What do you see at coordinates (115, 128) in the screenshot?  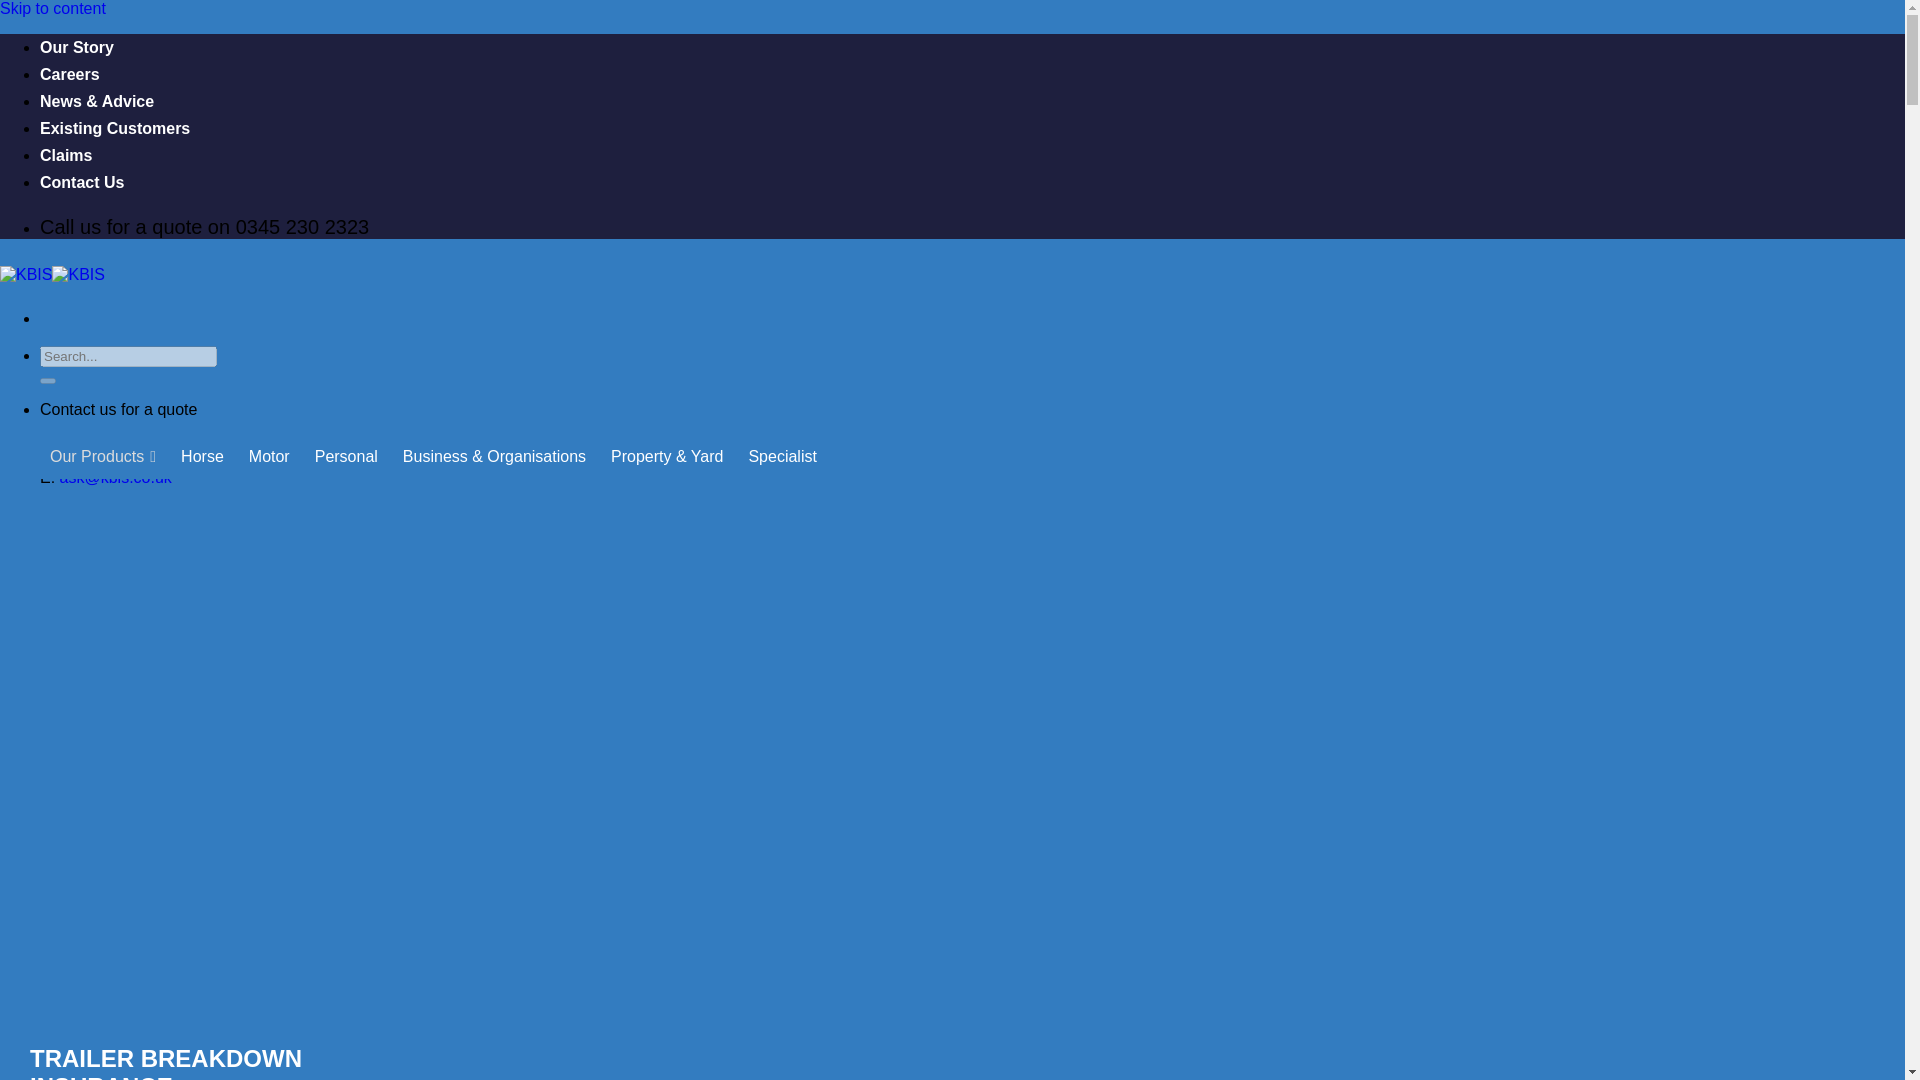 I see `Existing Customers` at bounding box center [115, 128].